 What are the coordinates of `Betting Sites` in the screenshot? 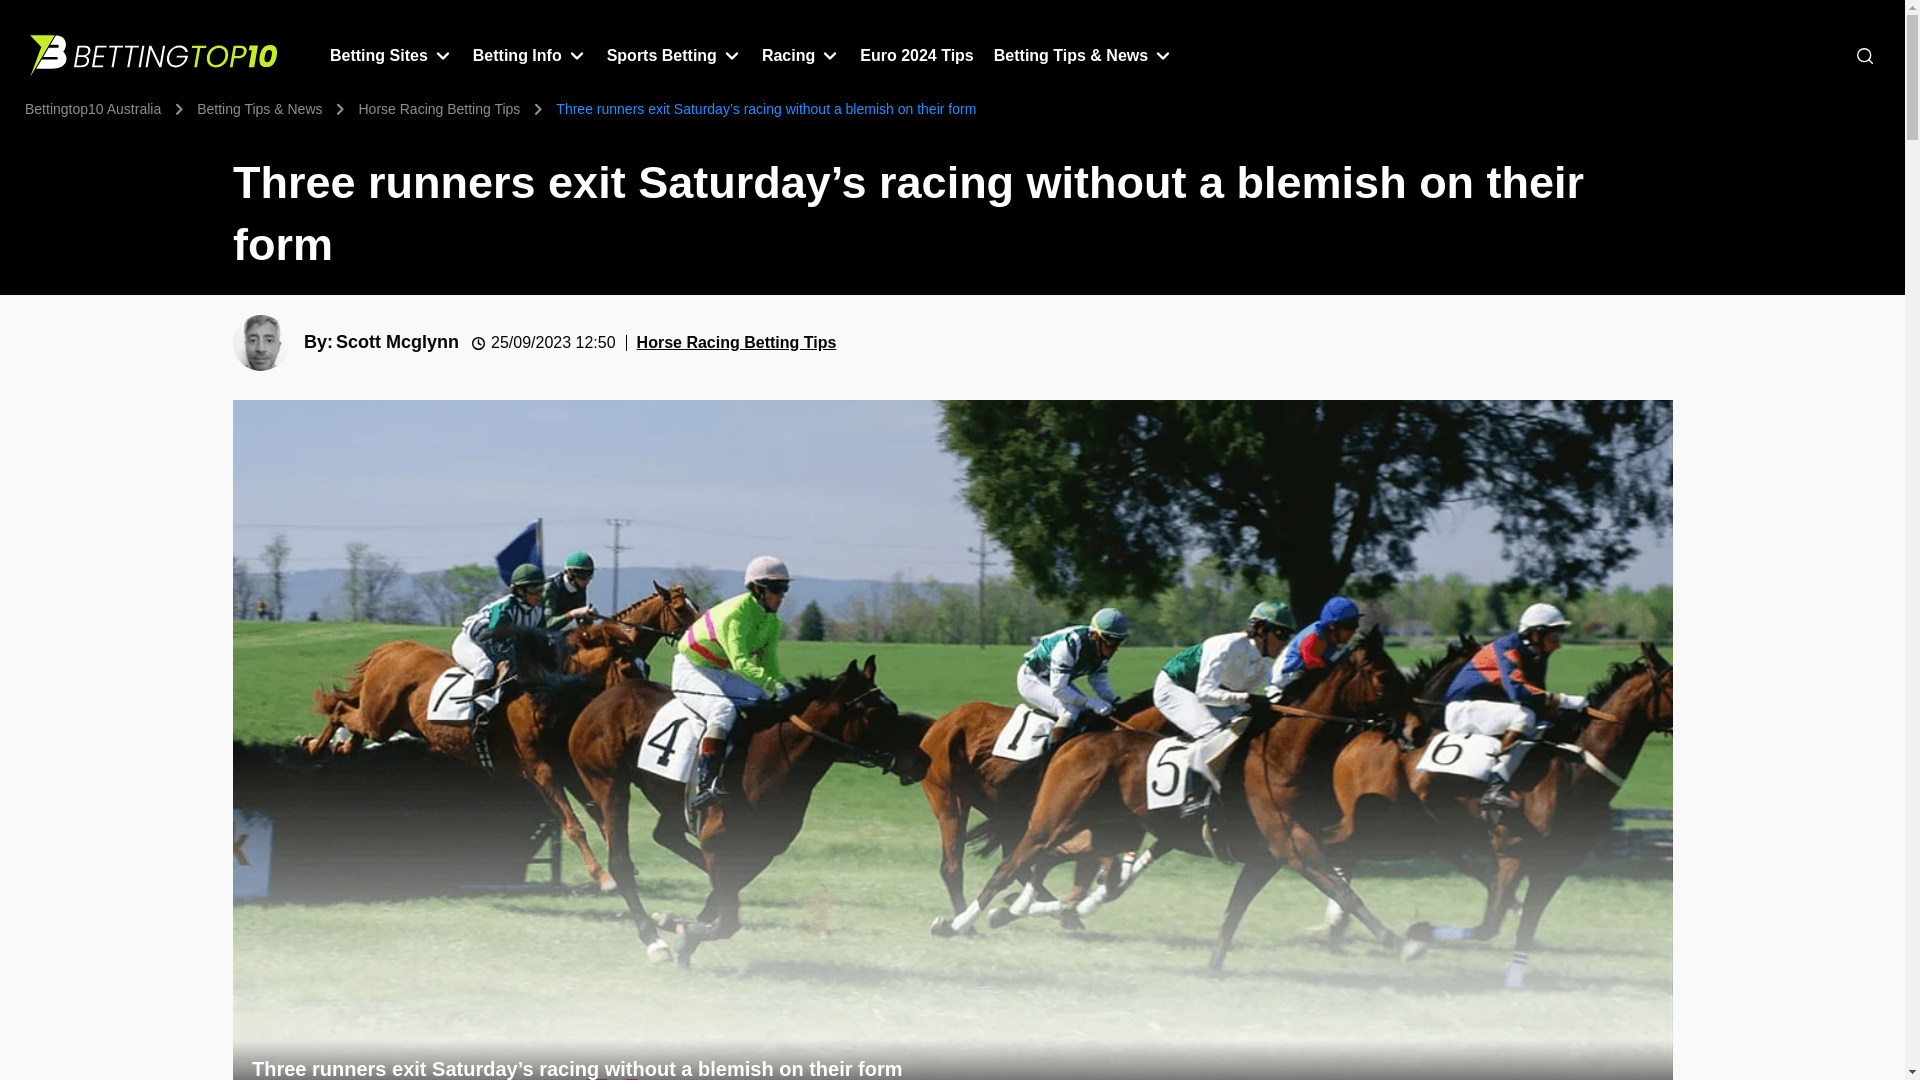 It's located at (379, 56).